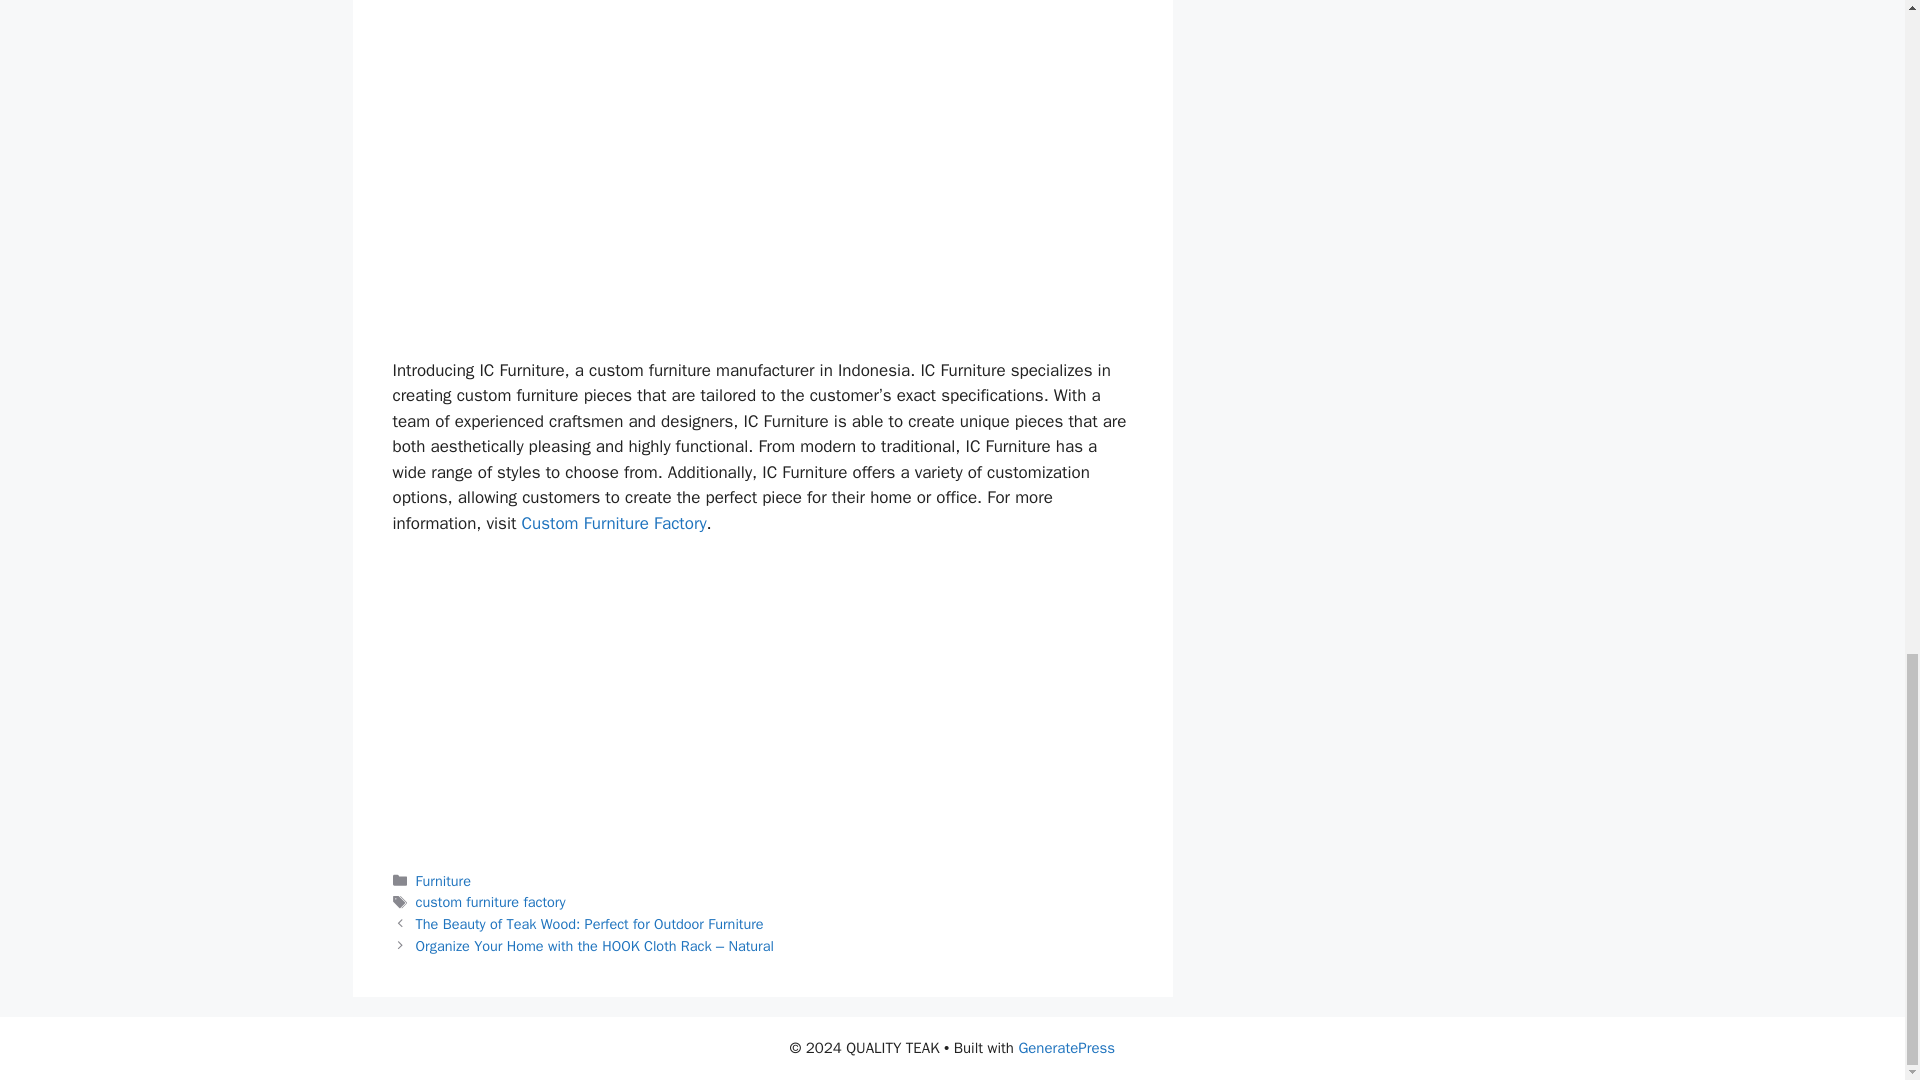 The height and width of the screenshot is (1080, 1920). I want to click on Advertisement, so click(762, 702).